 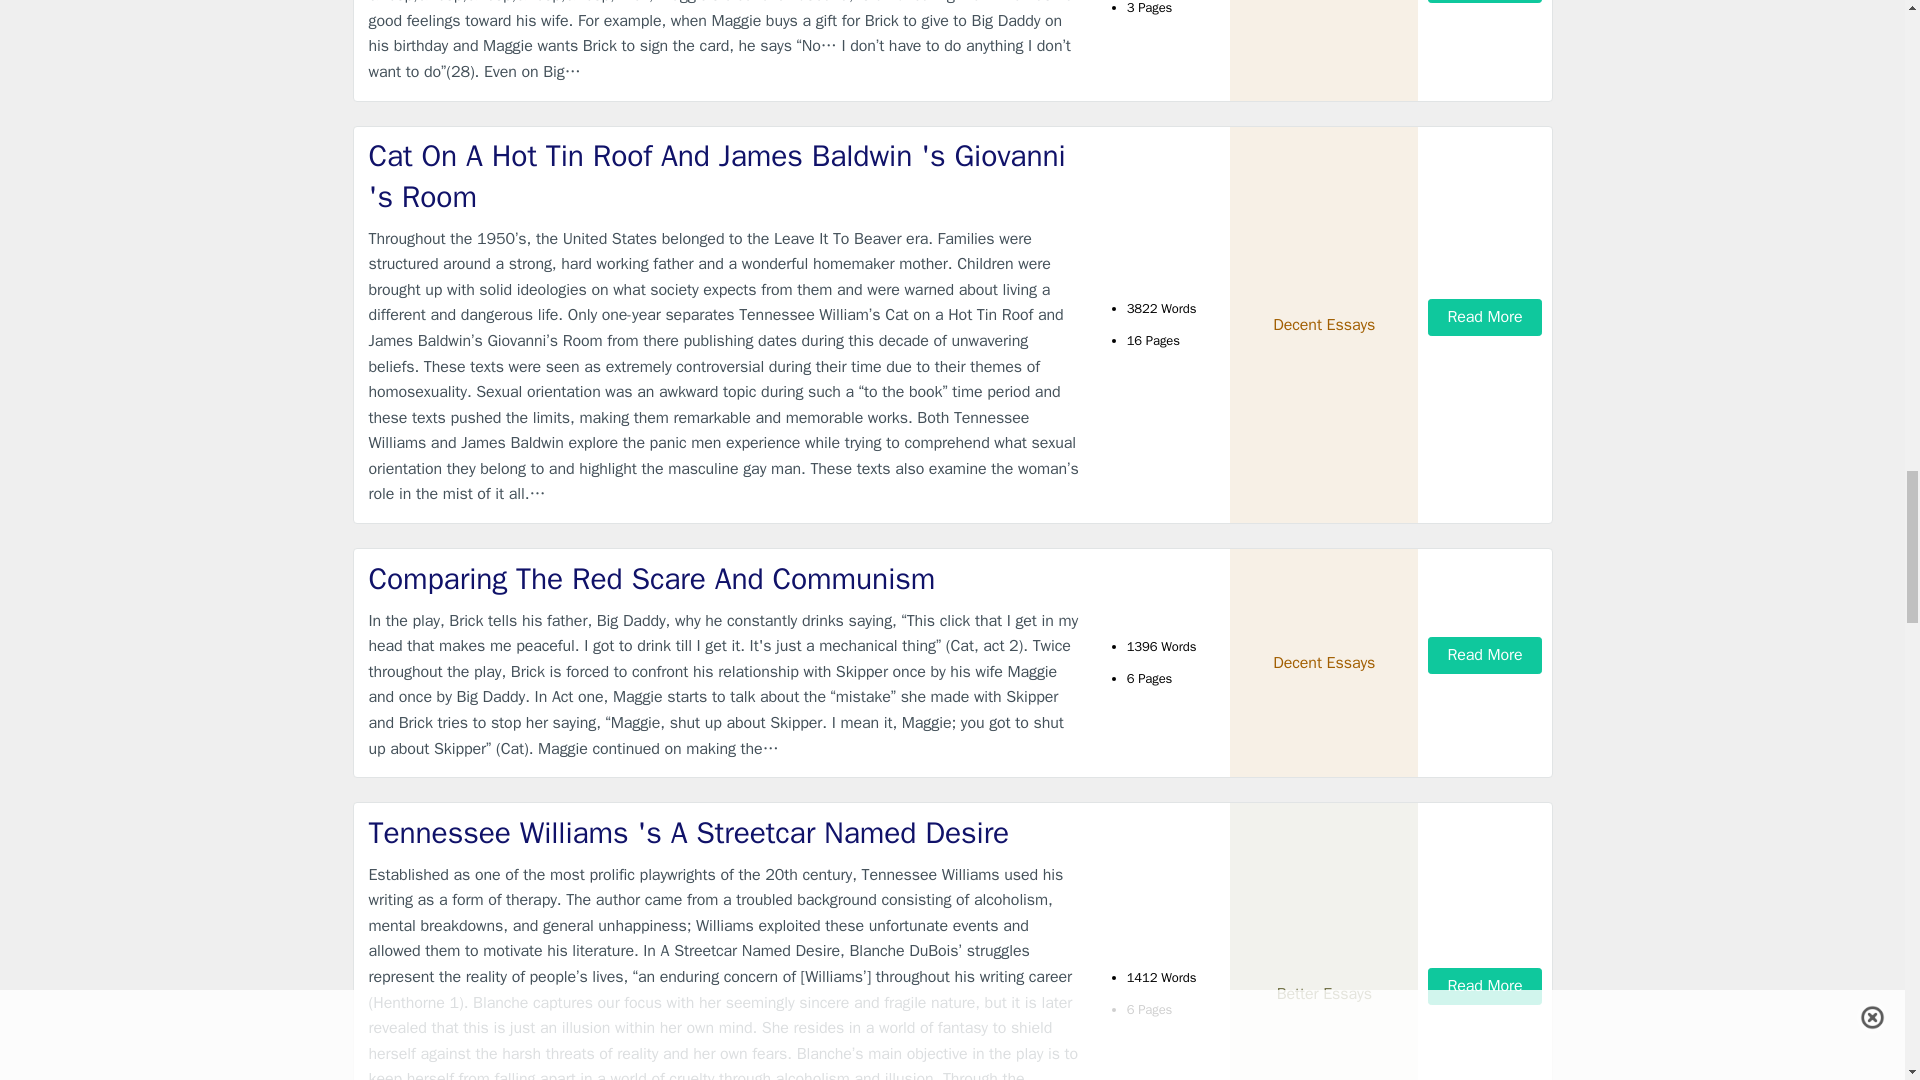 What do you see at coordinates (724, 580) in the screenshot?
I see `Comparing The Red Scare And Communism` at bounding box center [724, 580].